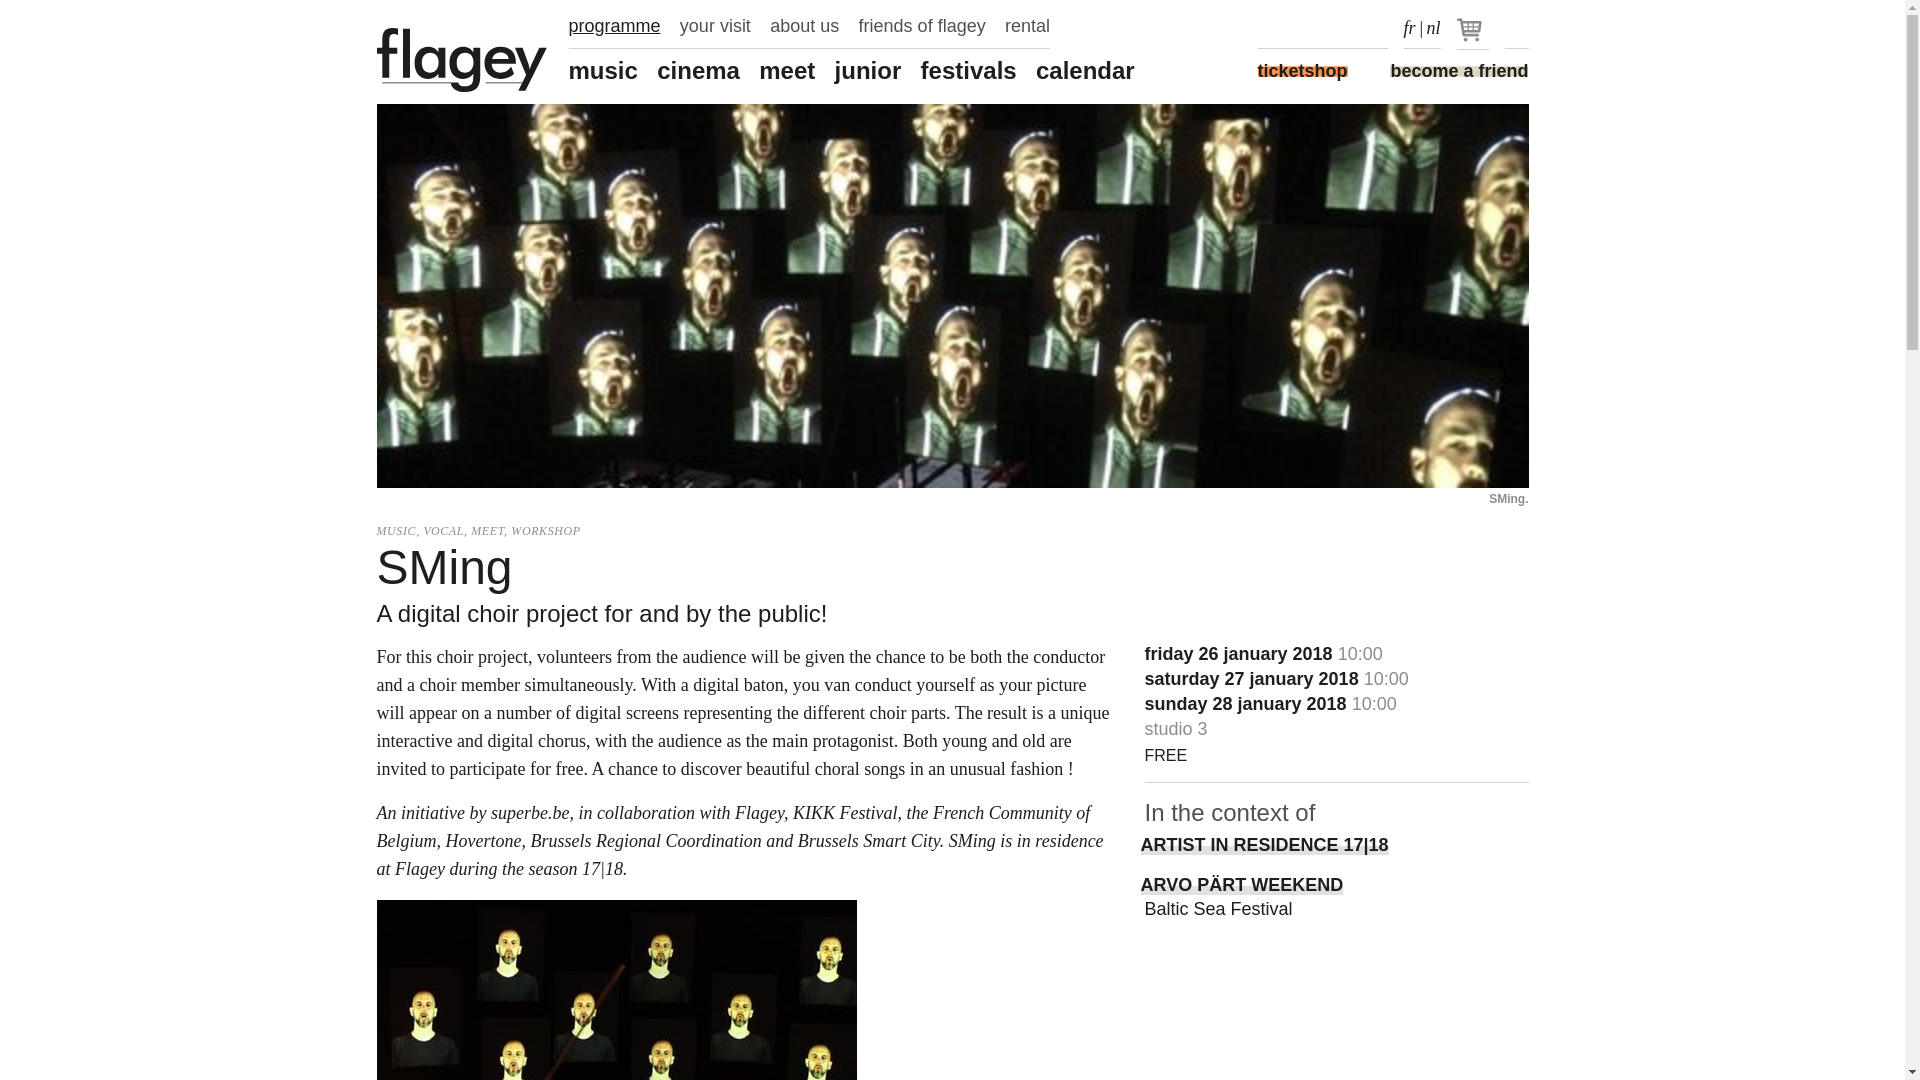 The width and height of the screenshot is (1920, 1080). I want to click on your visit, so click(714, 26).